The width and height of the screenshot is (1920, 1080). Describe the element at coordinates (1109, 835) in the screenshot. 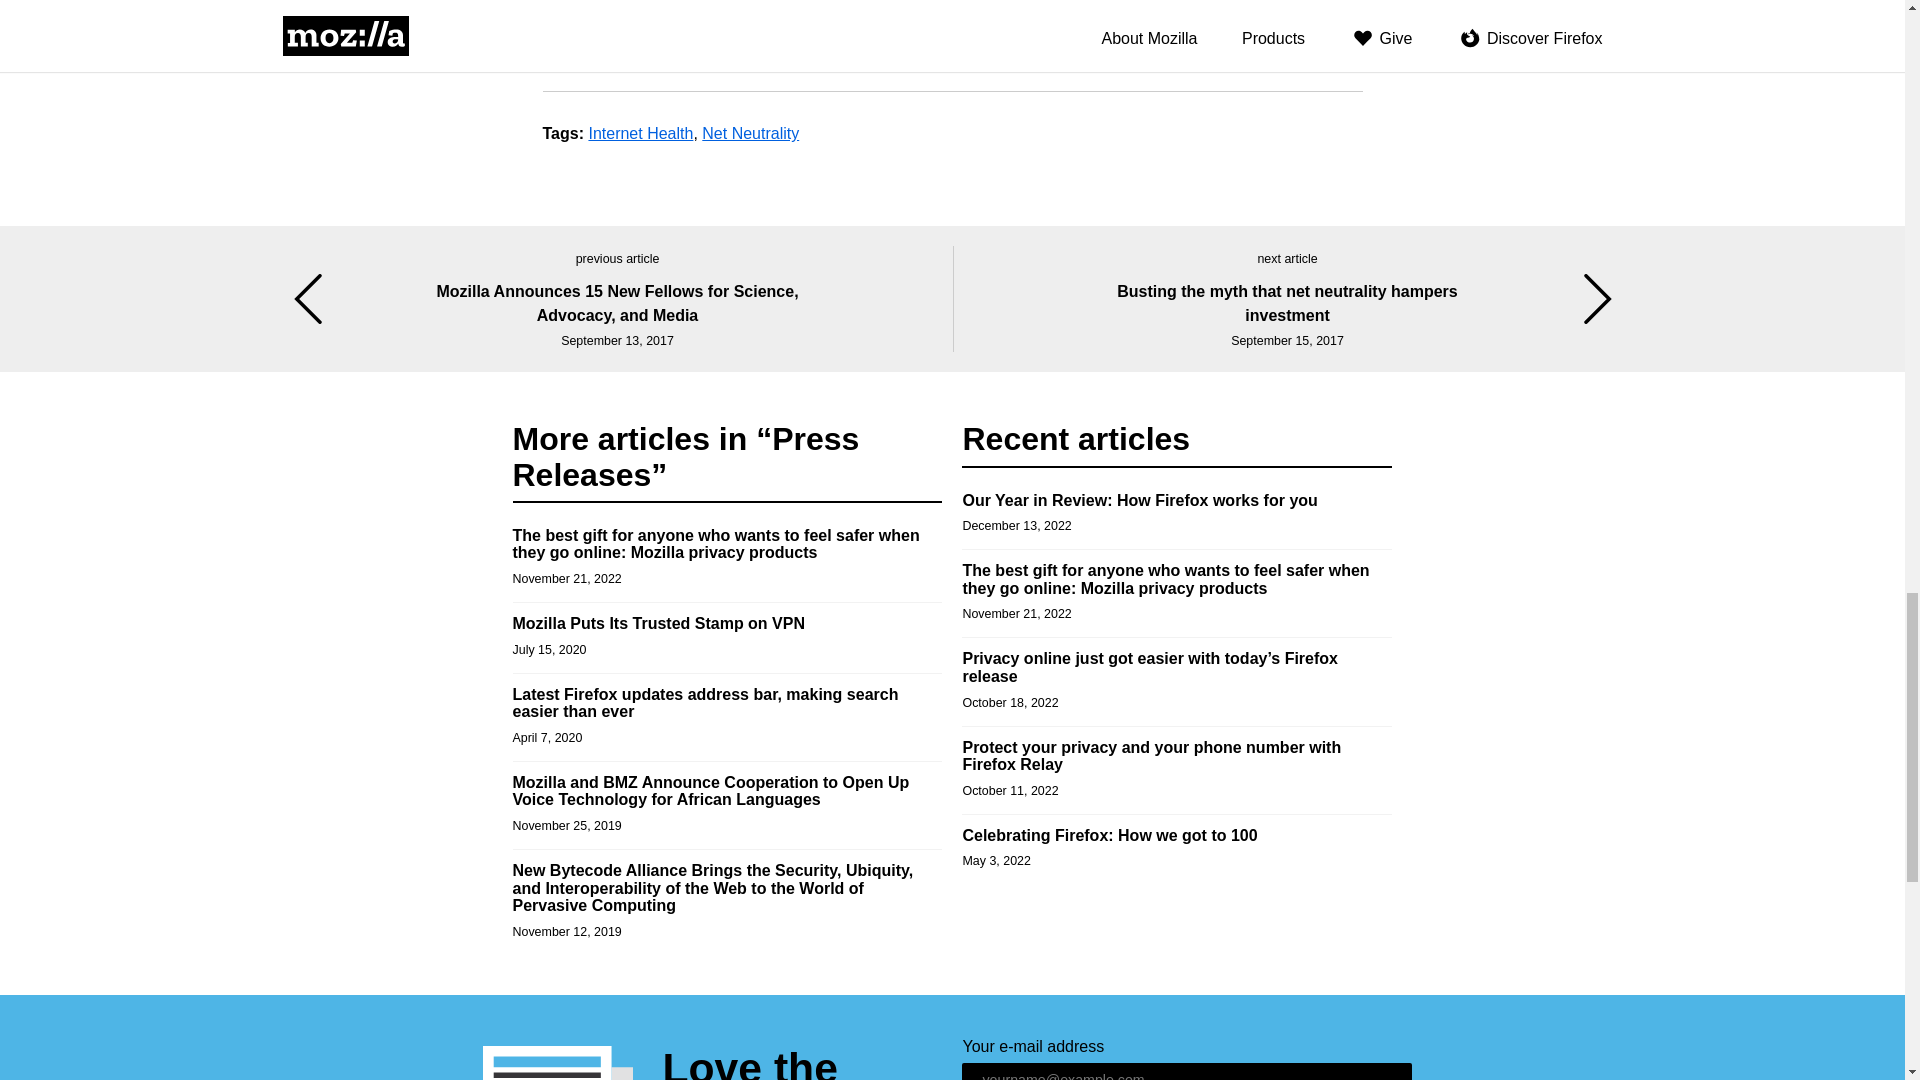

I see `Celebrating Firefox: How we got to 100` at that location.